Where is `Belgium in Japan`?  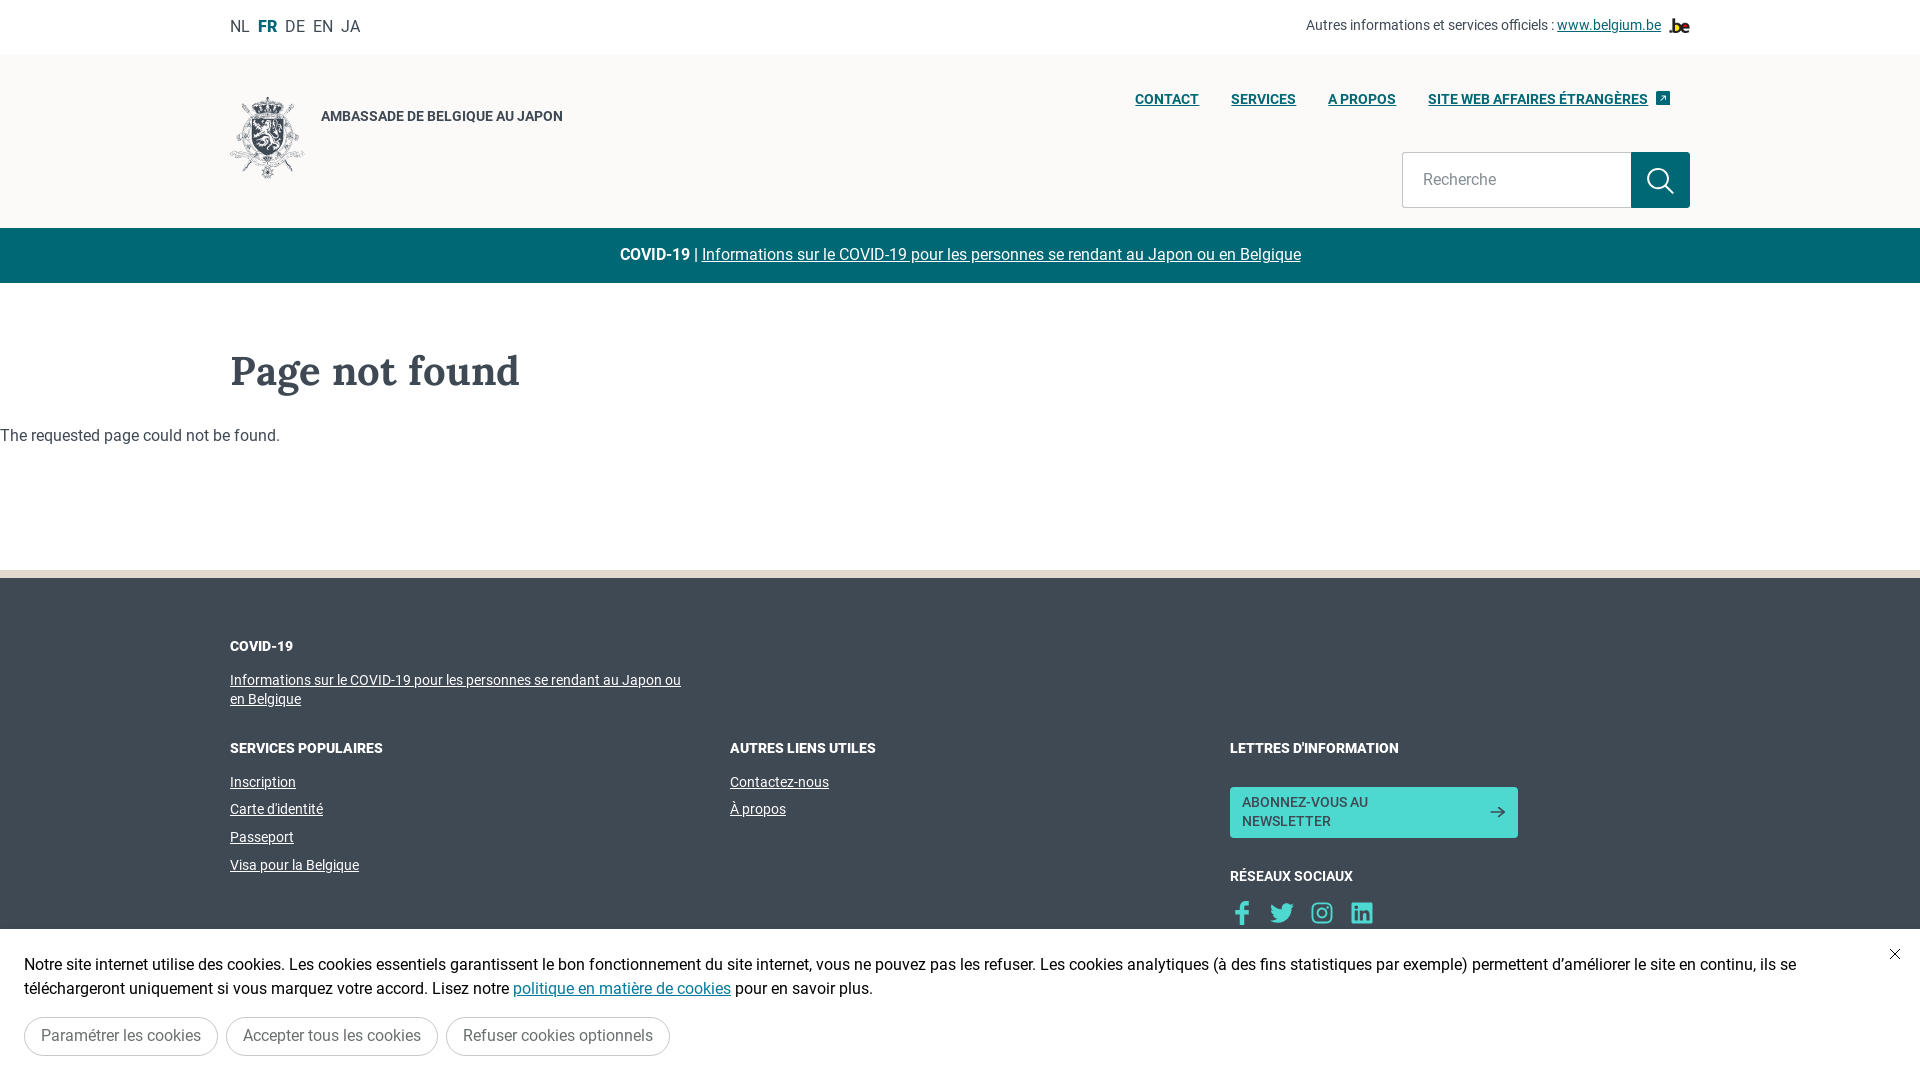
Belgium in Japan is located at coordinates (1282, 913).